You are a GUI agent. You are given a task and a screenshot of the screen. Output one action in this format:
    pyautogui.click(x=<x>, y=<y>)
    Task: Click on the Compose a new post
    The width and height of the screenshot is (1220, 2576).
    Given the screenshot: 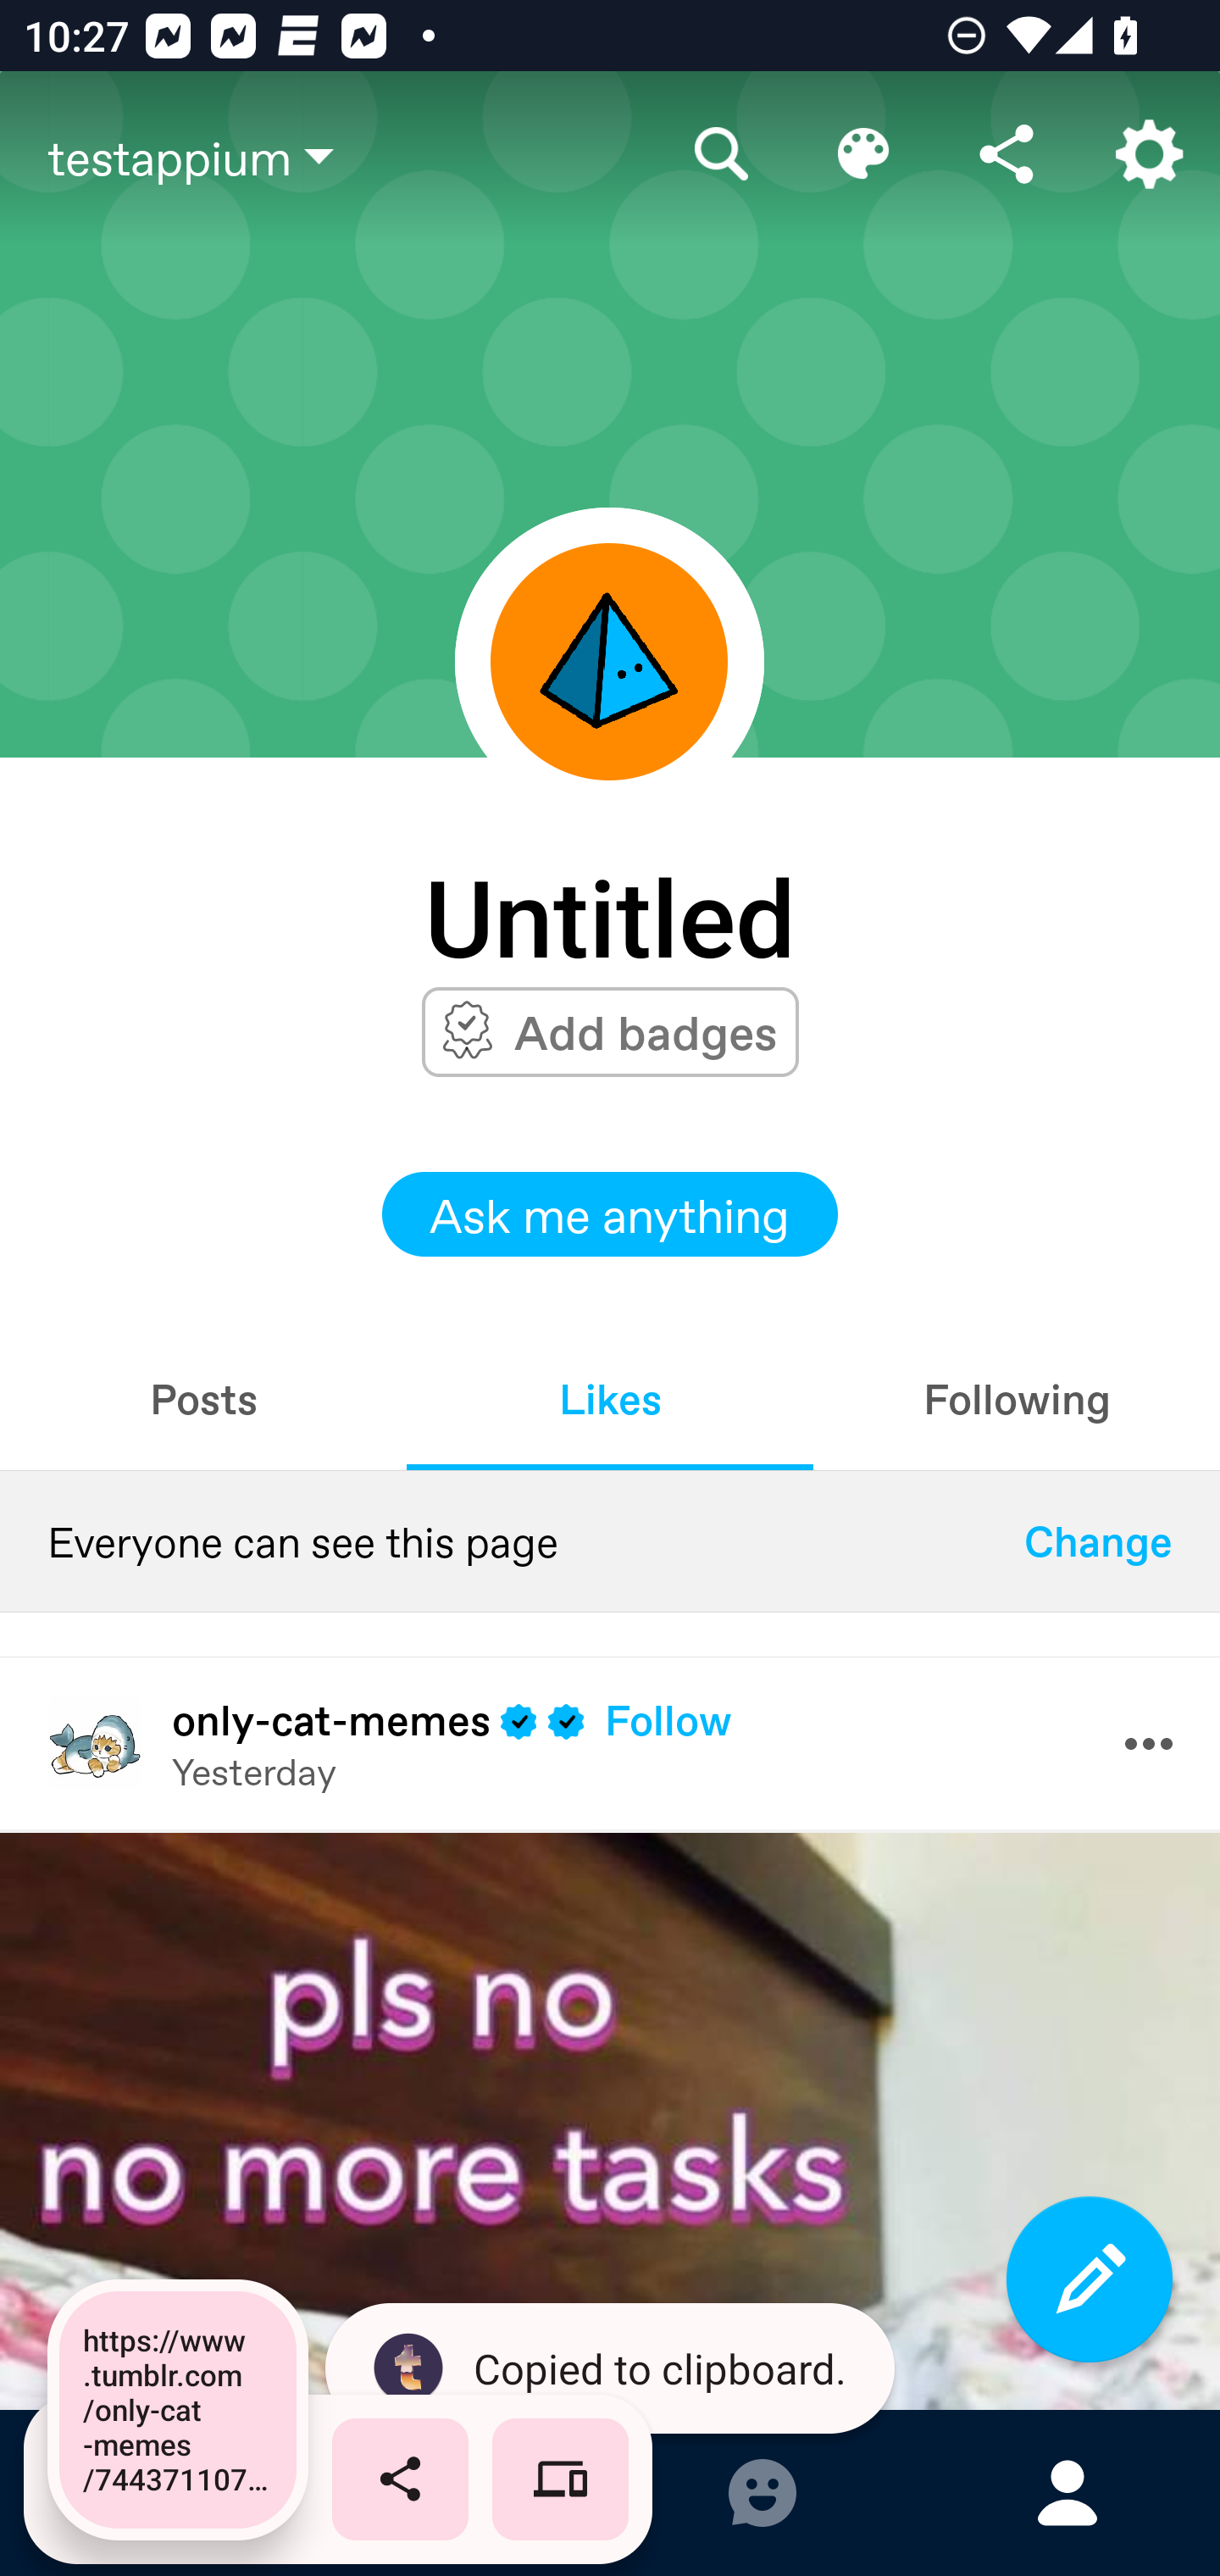 What is the action you would take?
    pyautogui.click(x=1090, y=2279)
    